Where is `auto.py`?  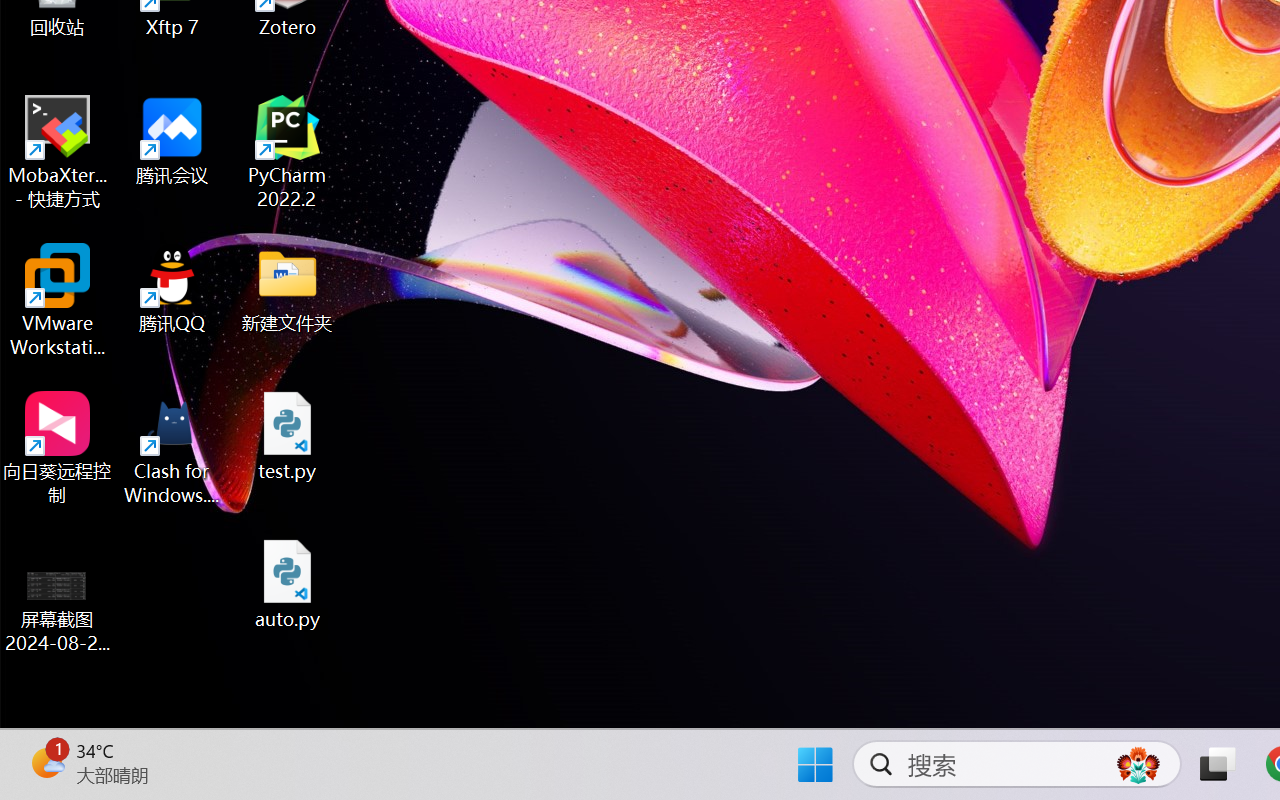 auto.py is located at coordinates (288, 584).